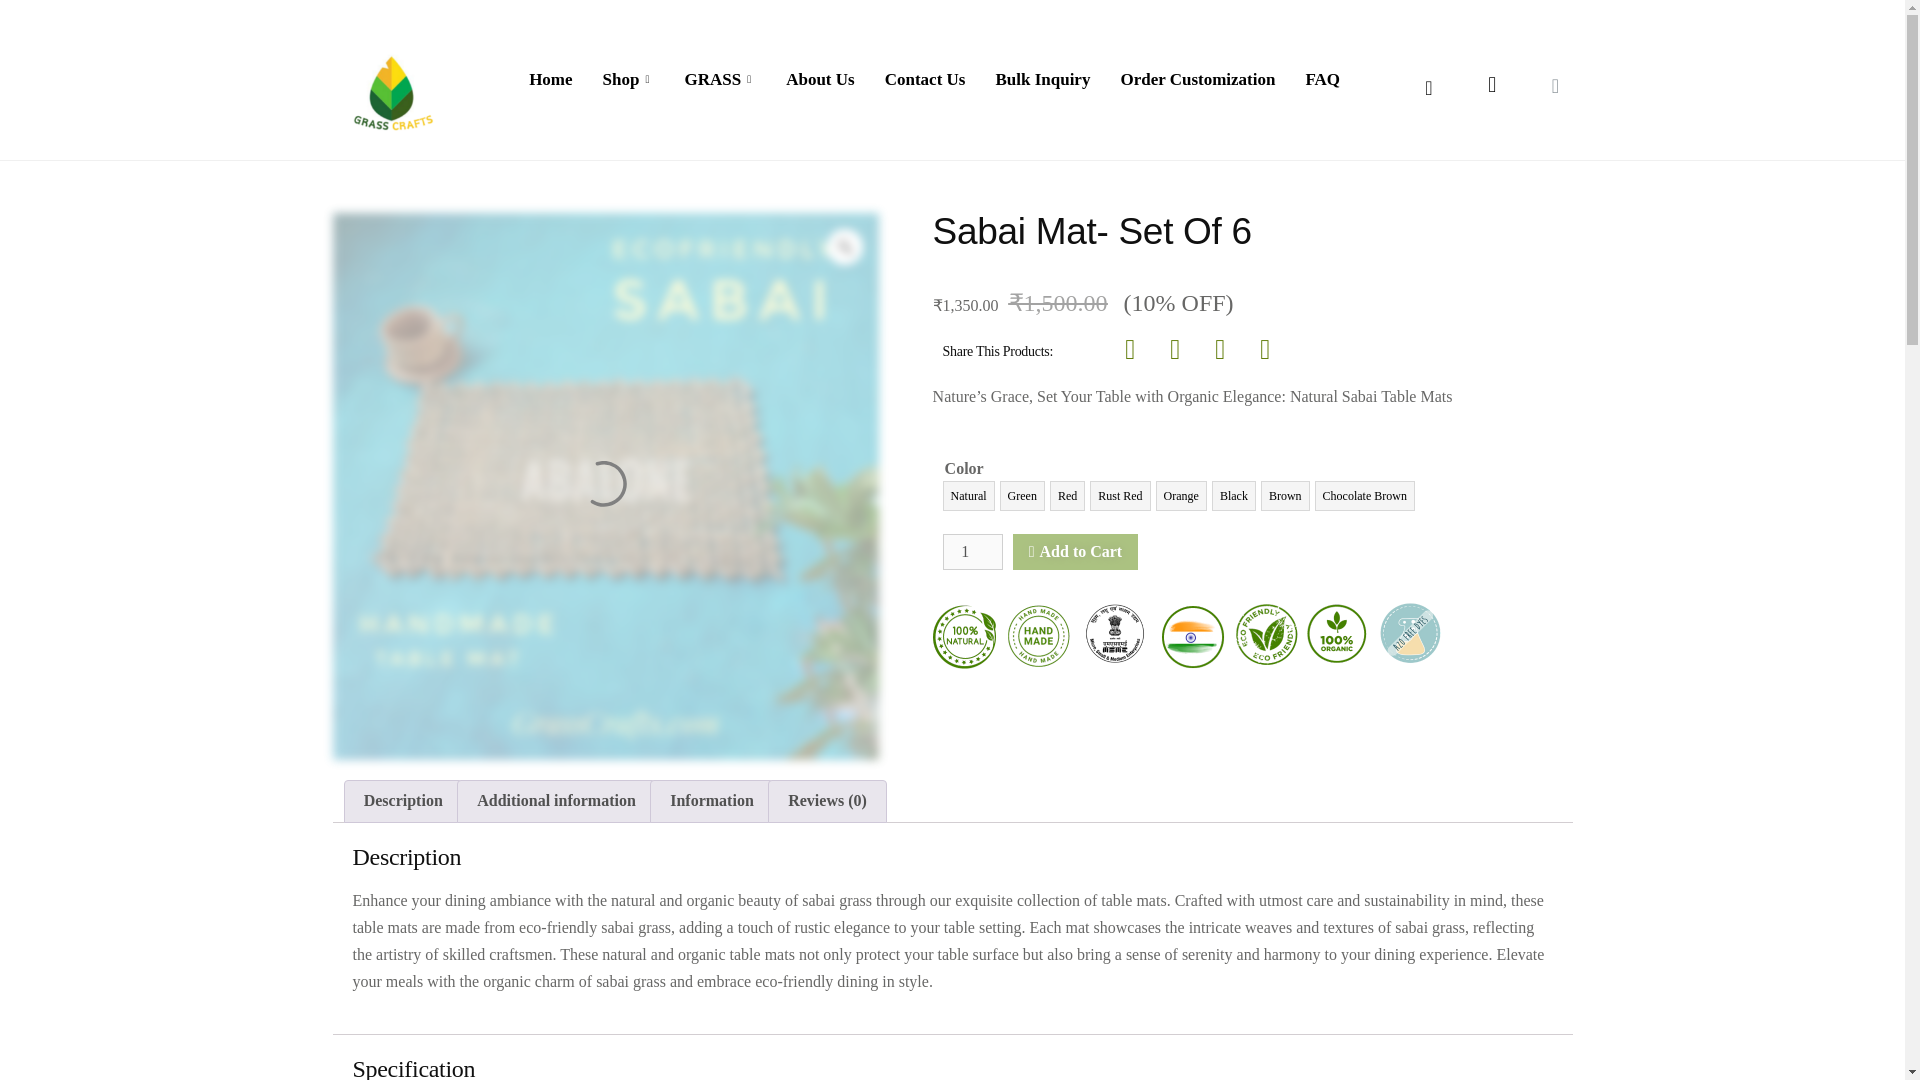 This screenshot has width=1920, height=1080. Describe the element at coordinates (1365, 495) in the screenshot. I see `Chocolate Brown` at that location.